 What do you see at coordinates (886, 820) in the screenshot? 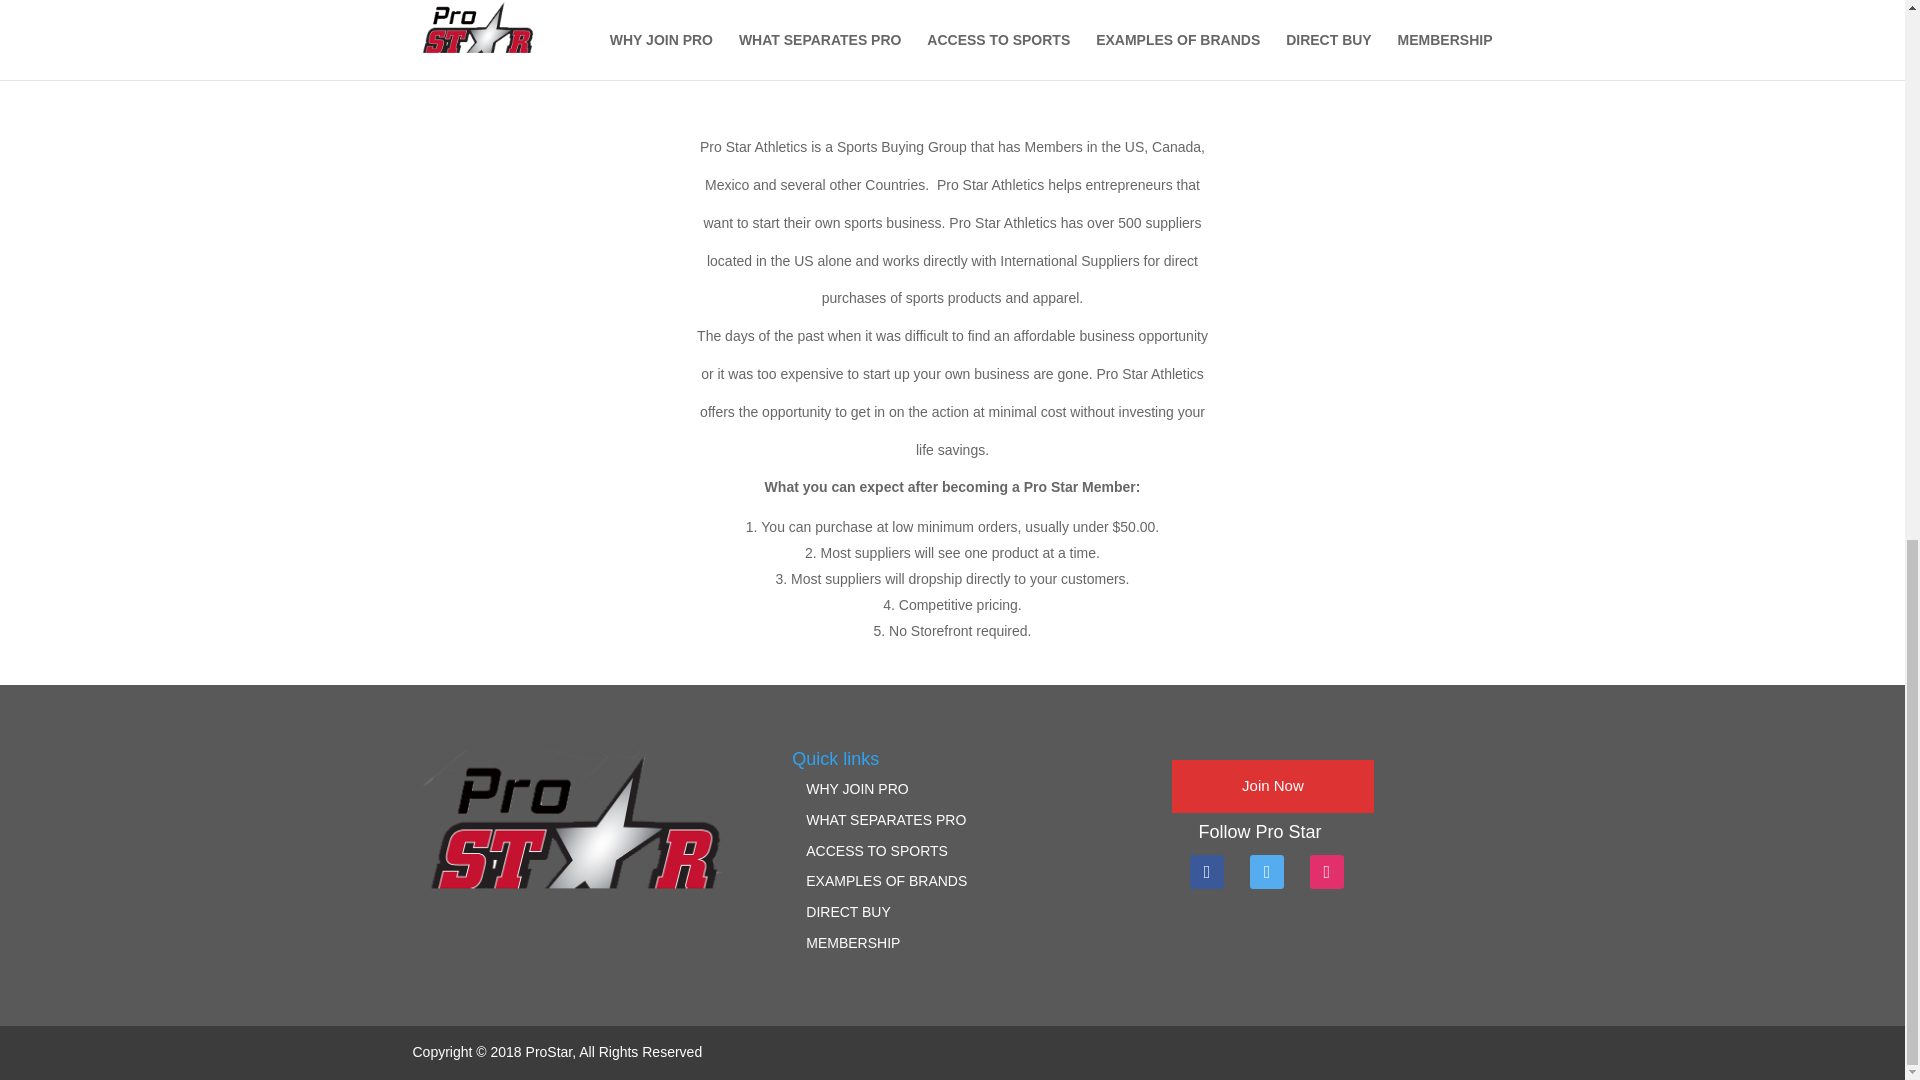
I see `WHAT SEPARATES PRO` at bounding box center [886, 820].